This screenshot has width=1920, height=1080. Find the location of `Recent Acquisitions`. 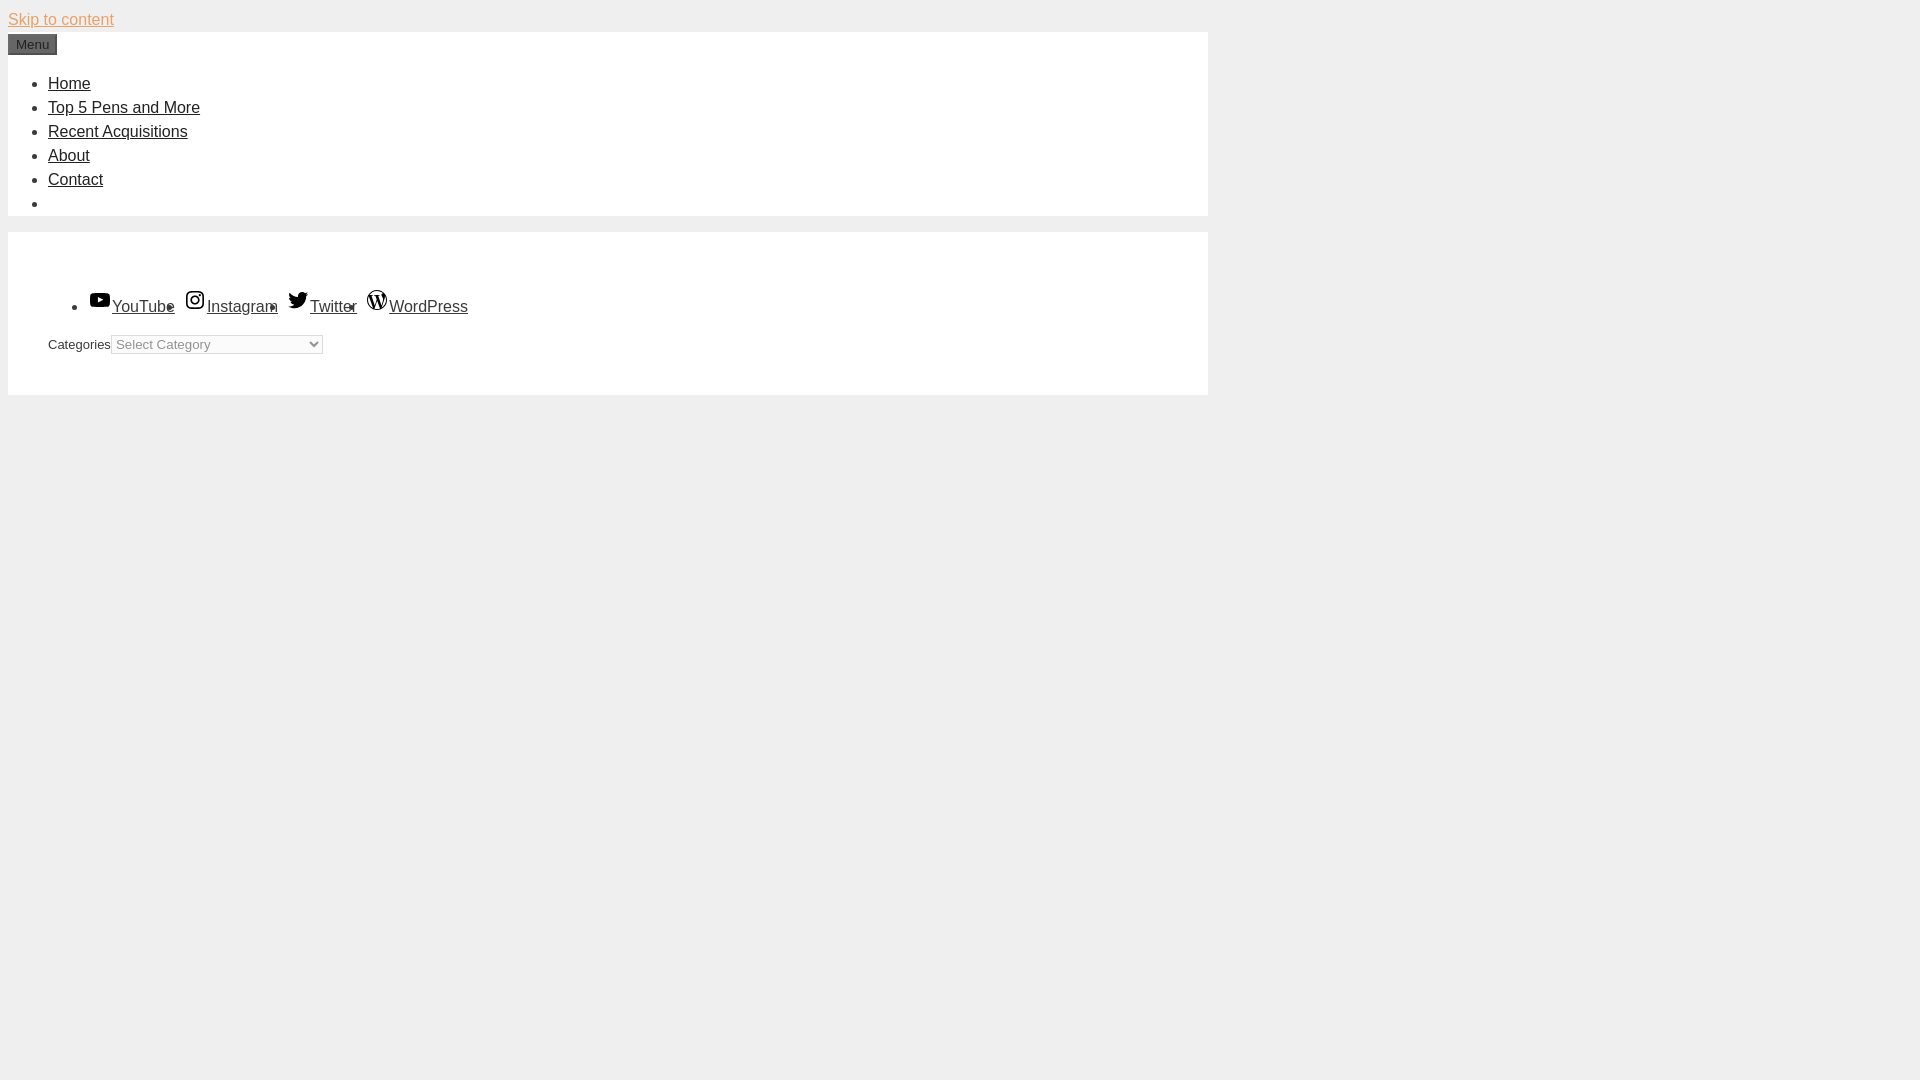

Recent Acquisitions is located at coordinates (118, 132).